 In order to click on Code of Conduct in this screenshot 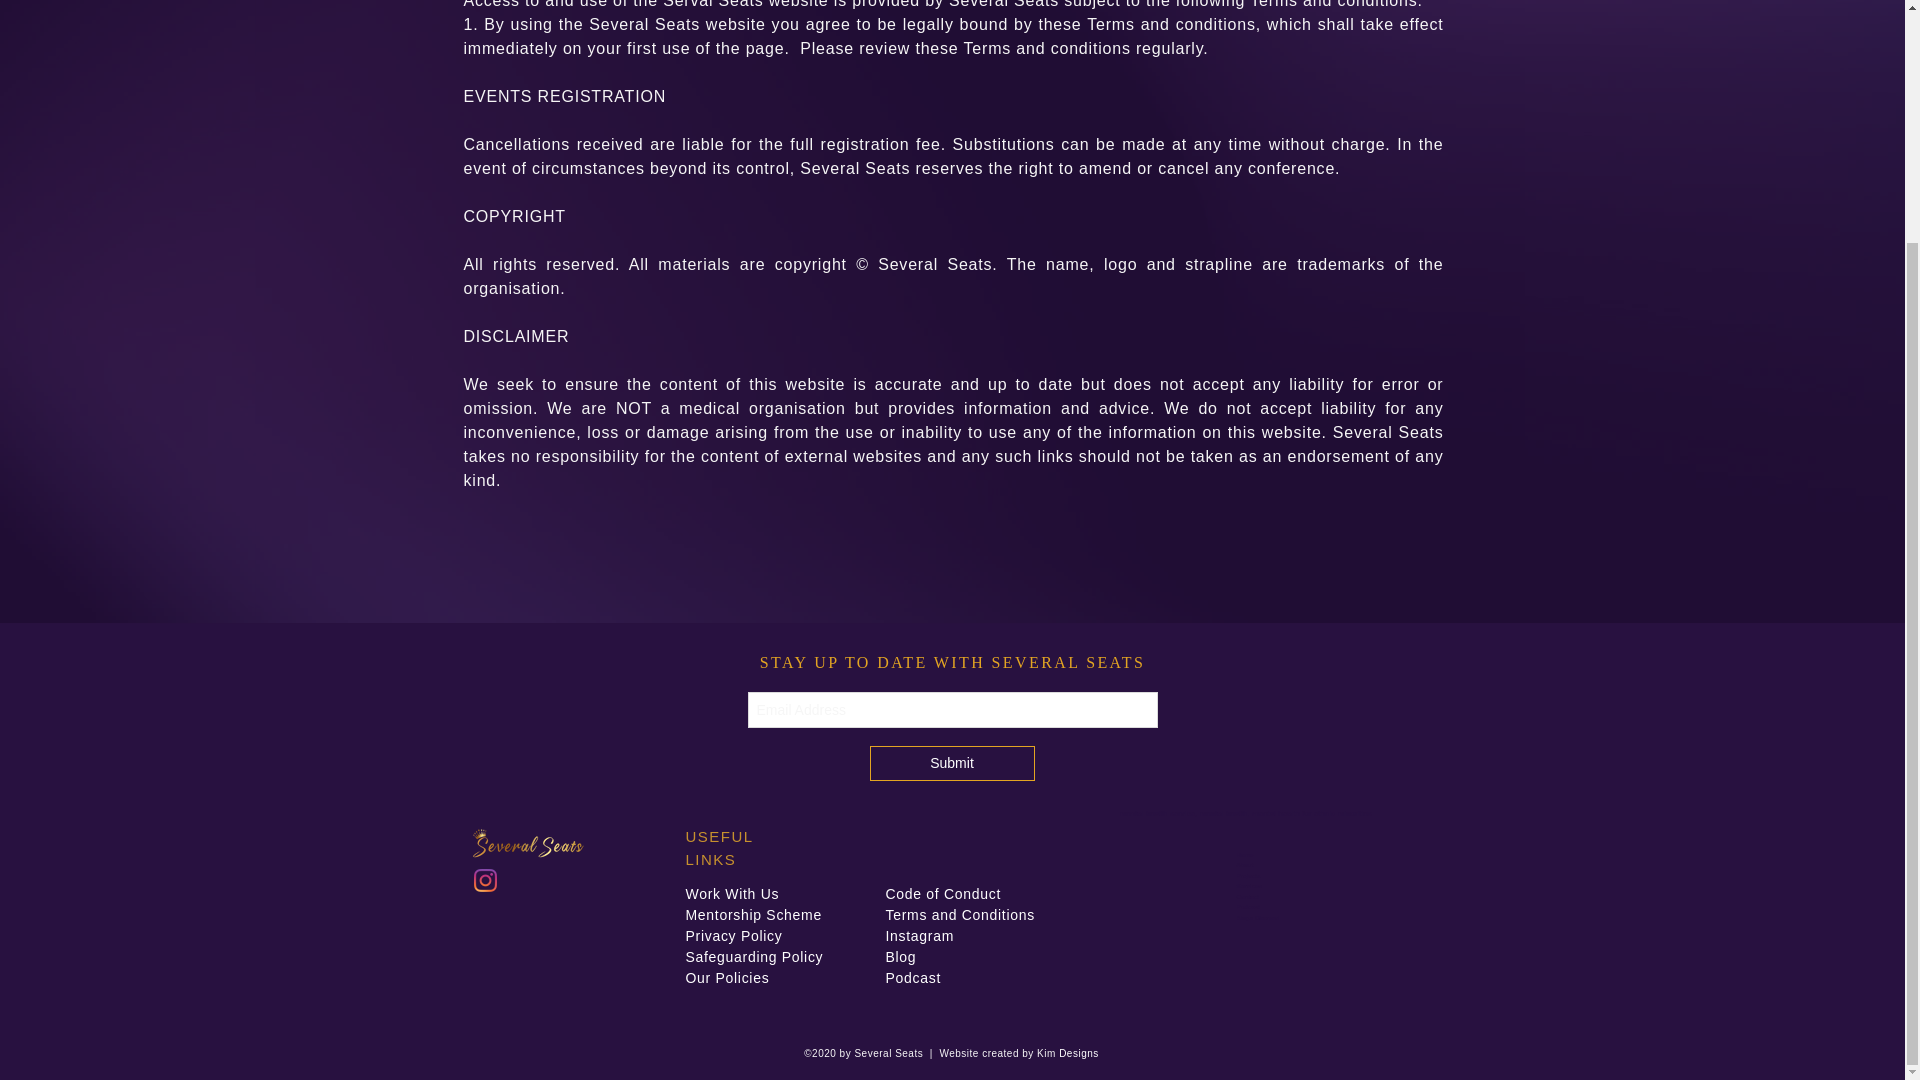, I will do `click(944, 893)`.